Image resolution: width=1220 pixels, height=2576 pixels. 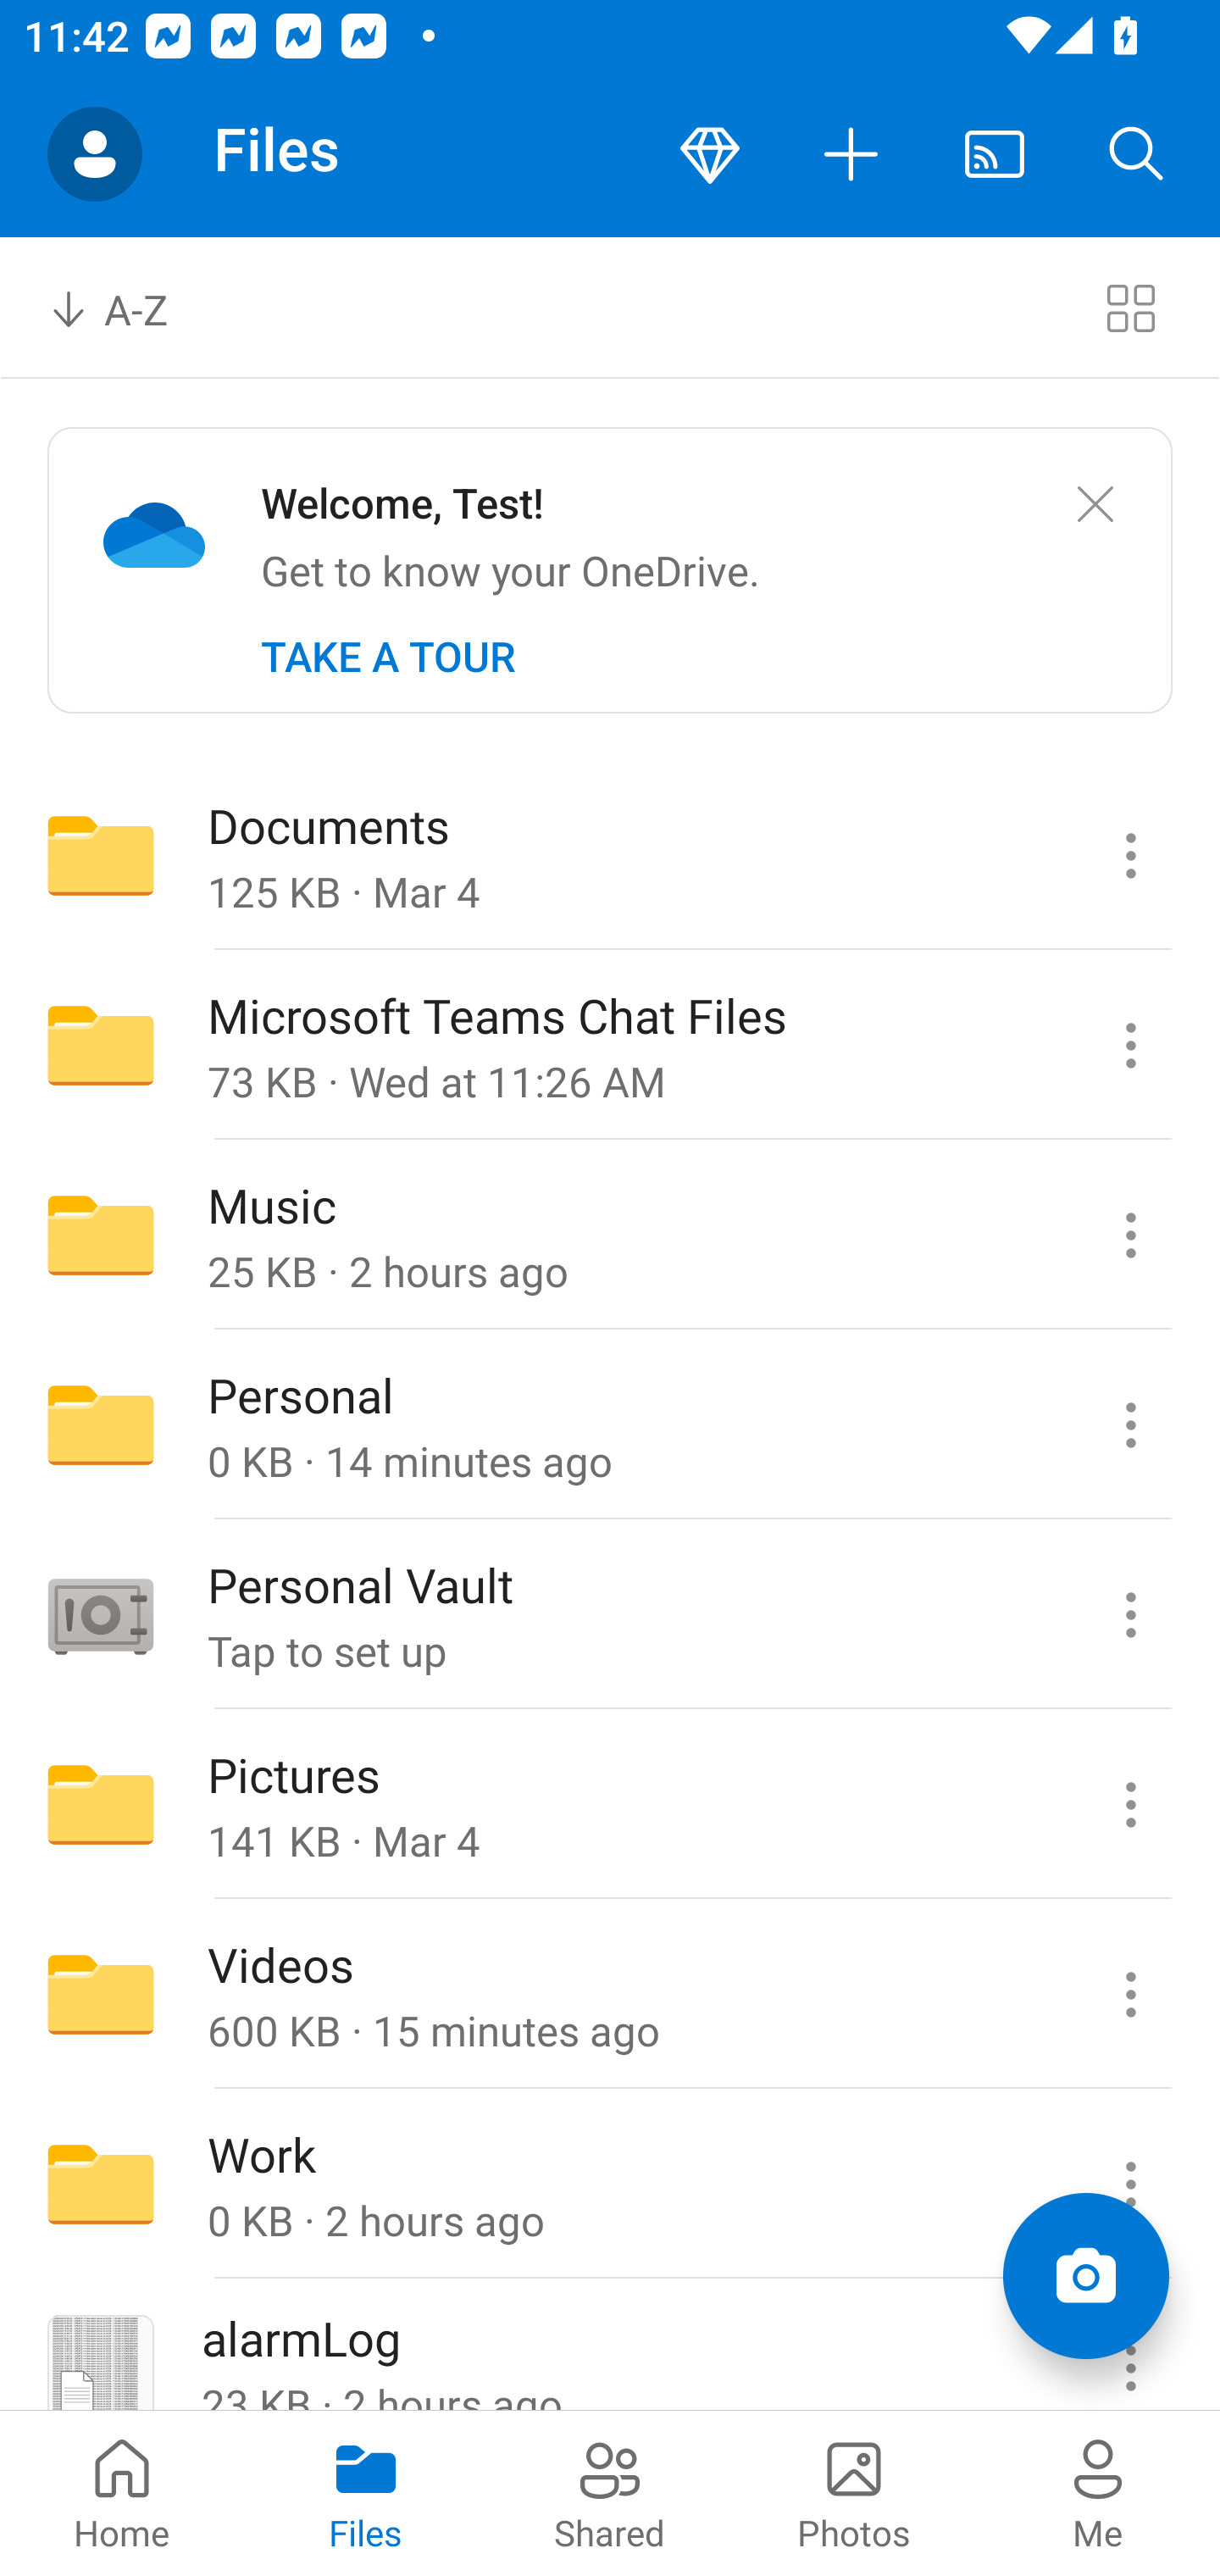 I want to click on Work commands, so click(x=1130, y=2185).